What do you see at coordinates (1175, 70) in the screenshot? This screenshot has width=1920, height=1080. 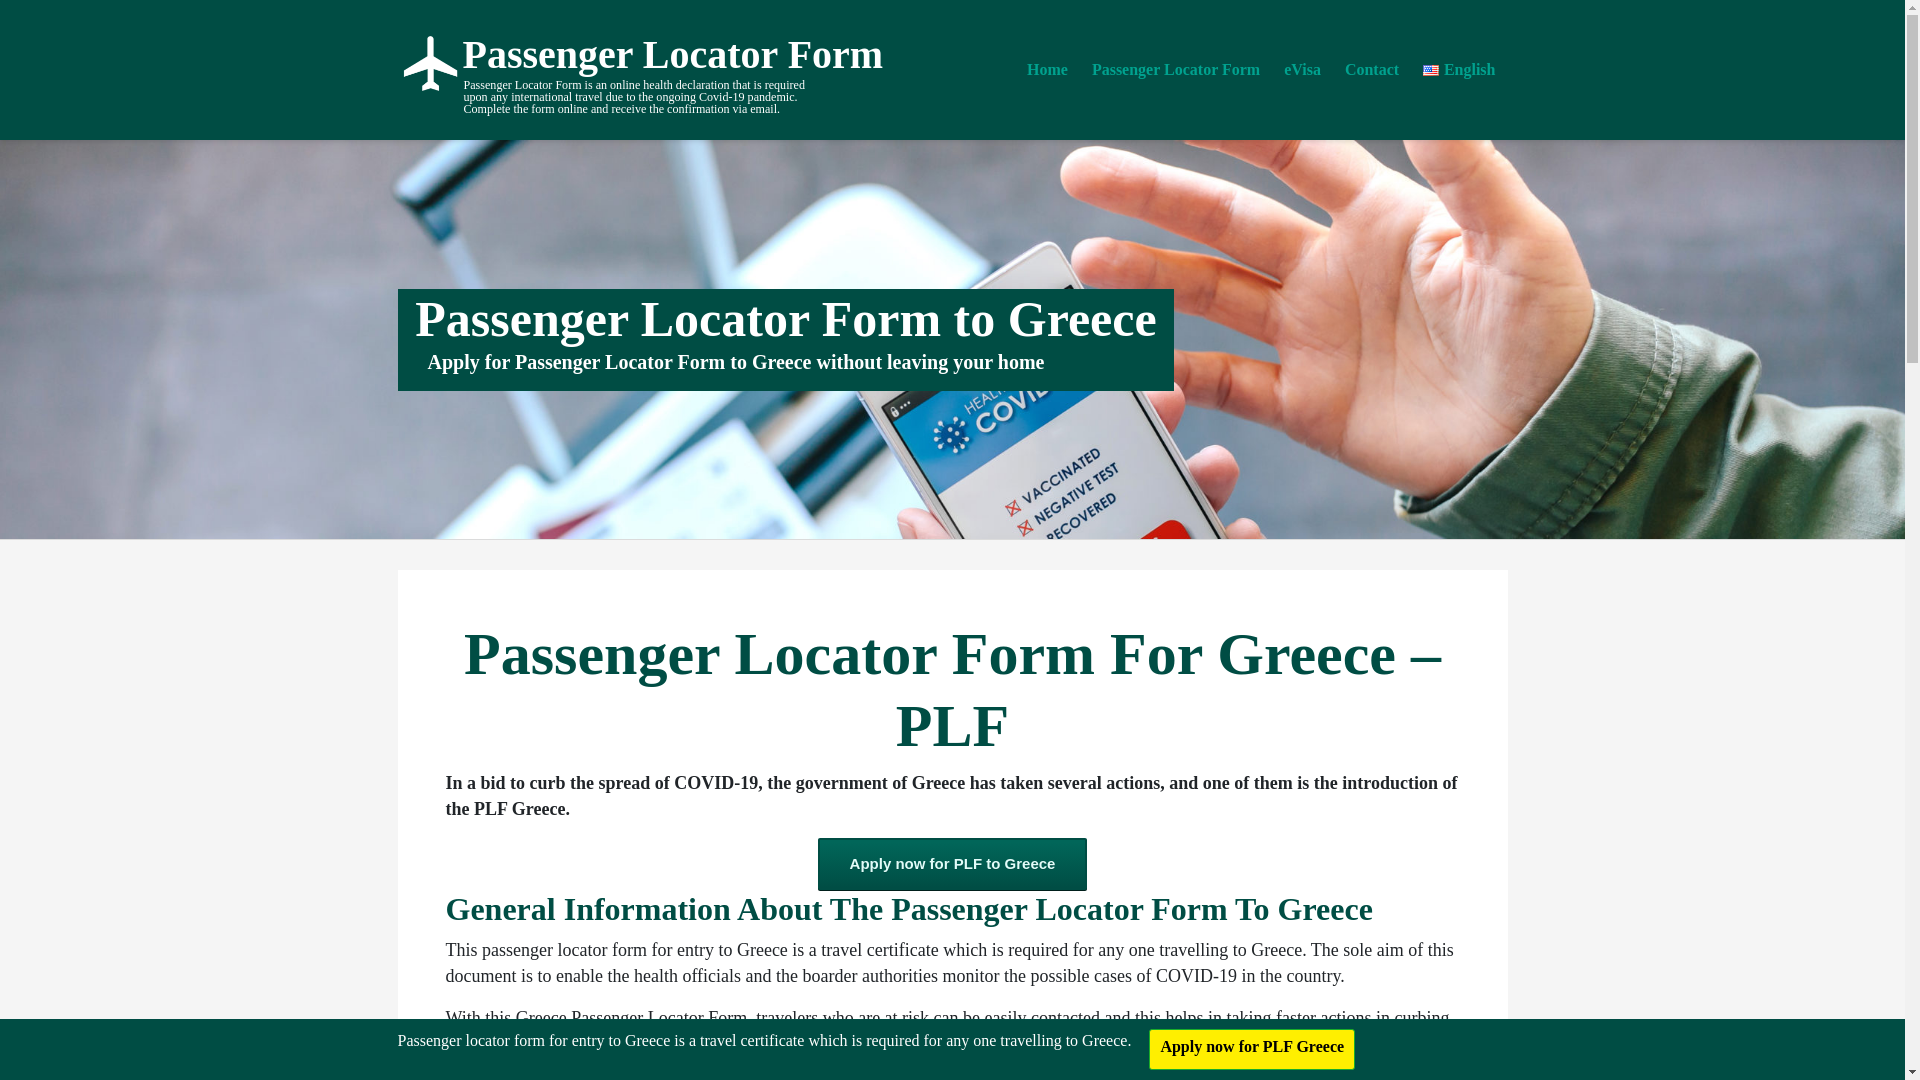 I see `Passenger Locator Form` at bounding box center [1175, 70].